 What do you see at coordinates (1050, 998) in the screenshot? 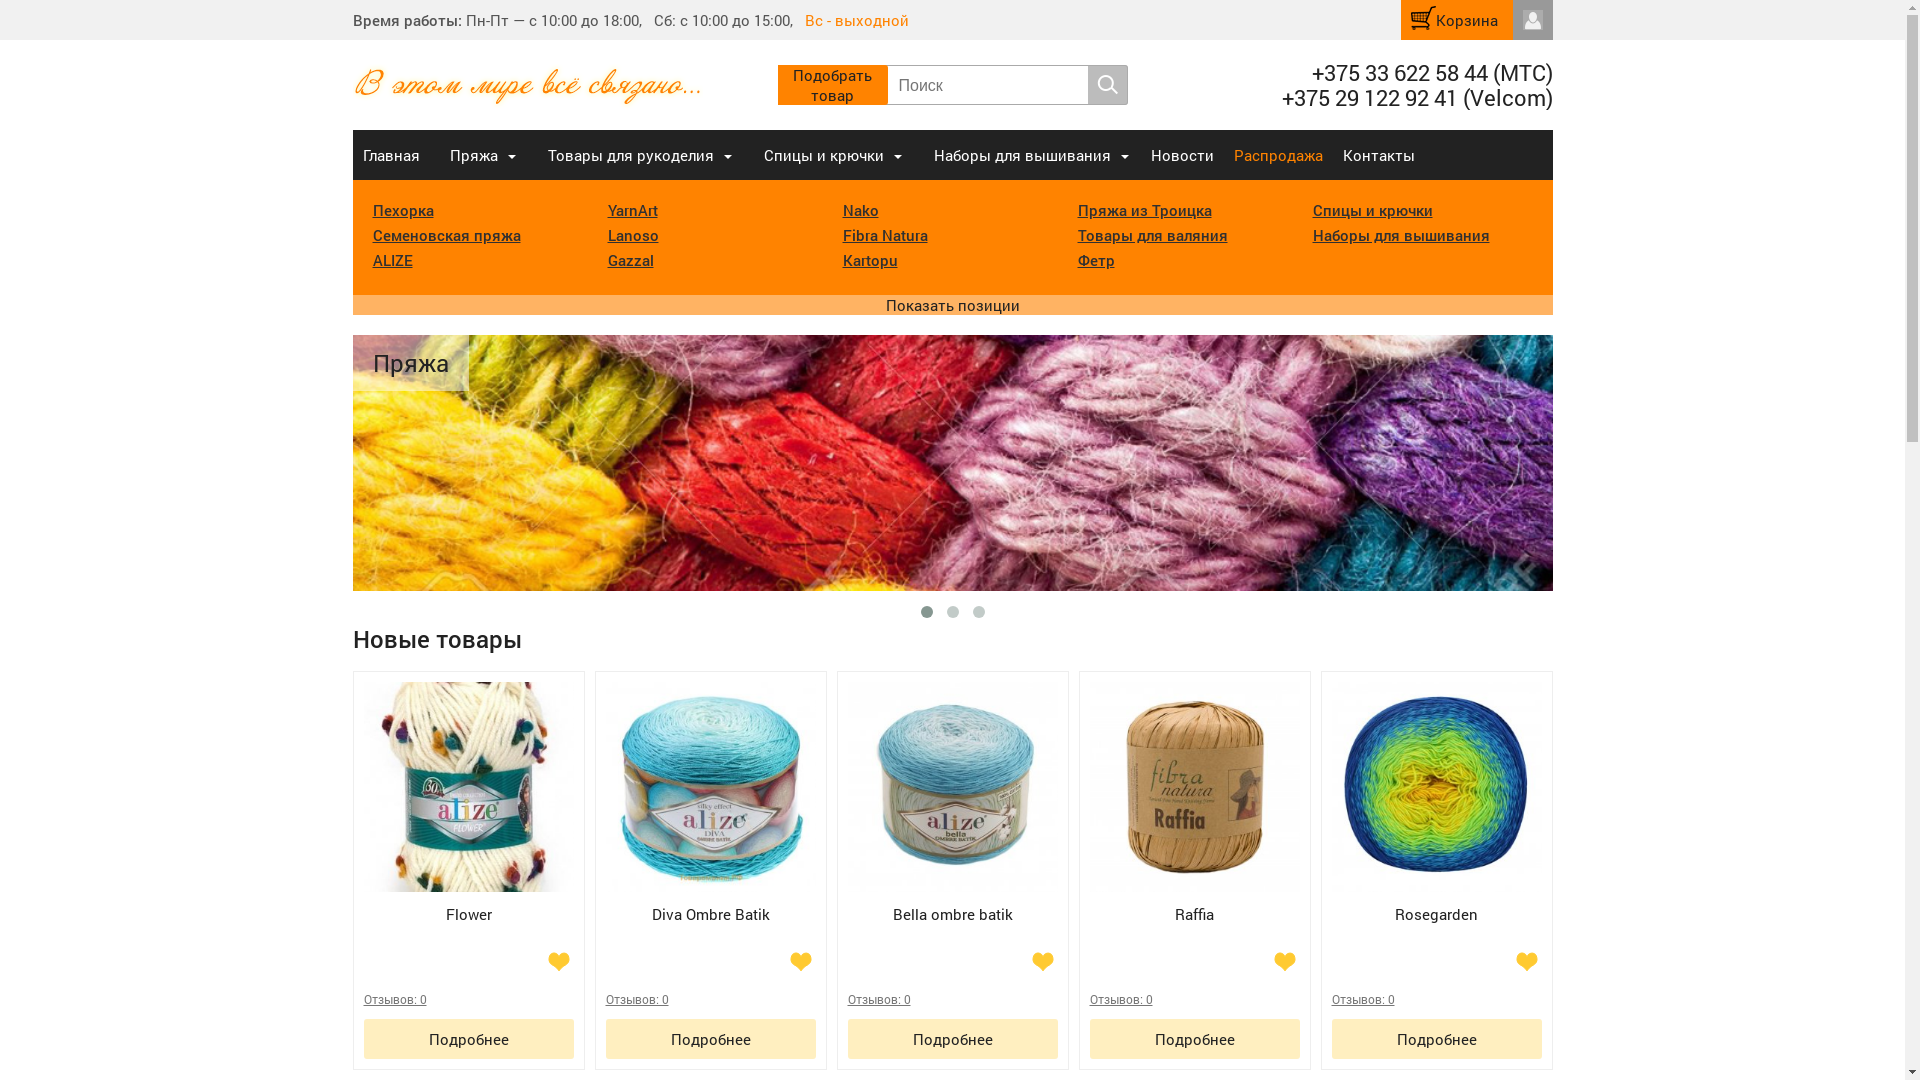
I see `5` at bounding box center [1050, 998].